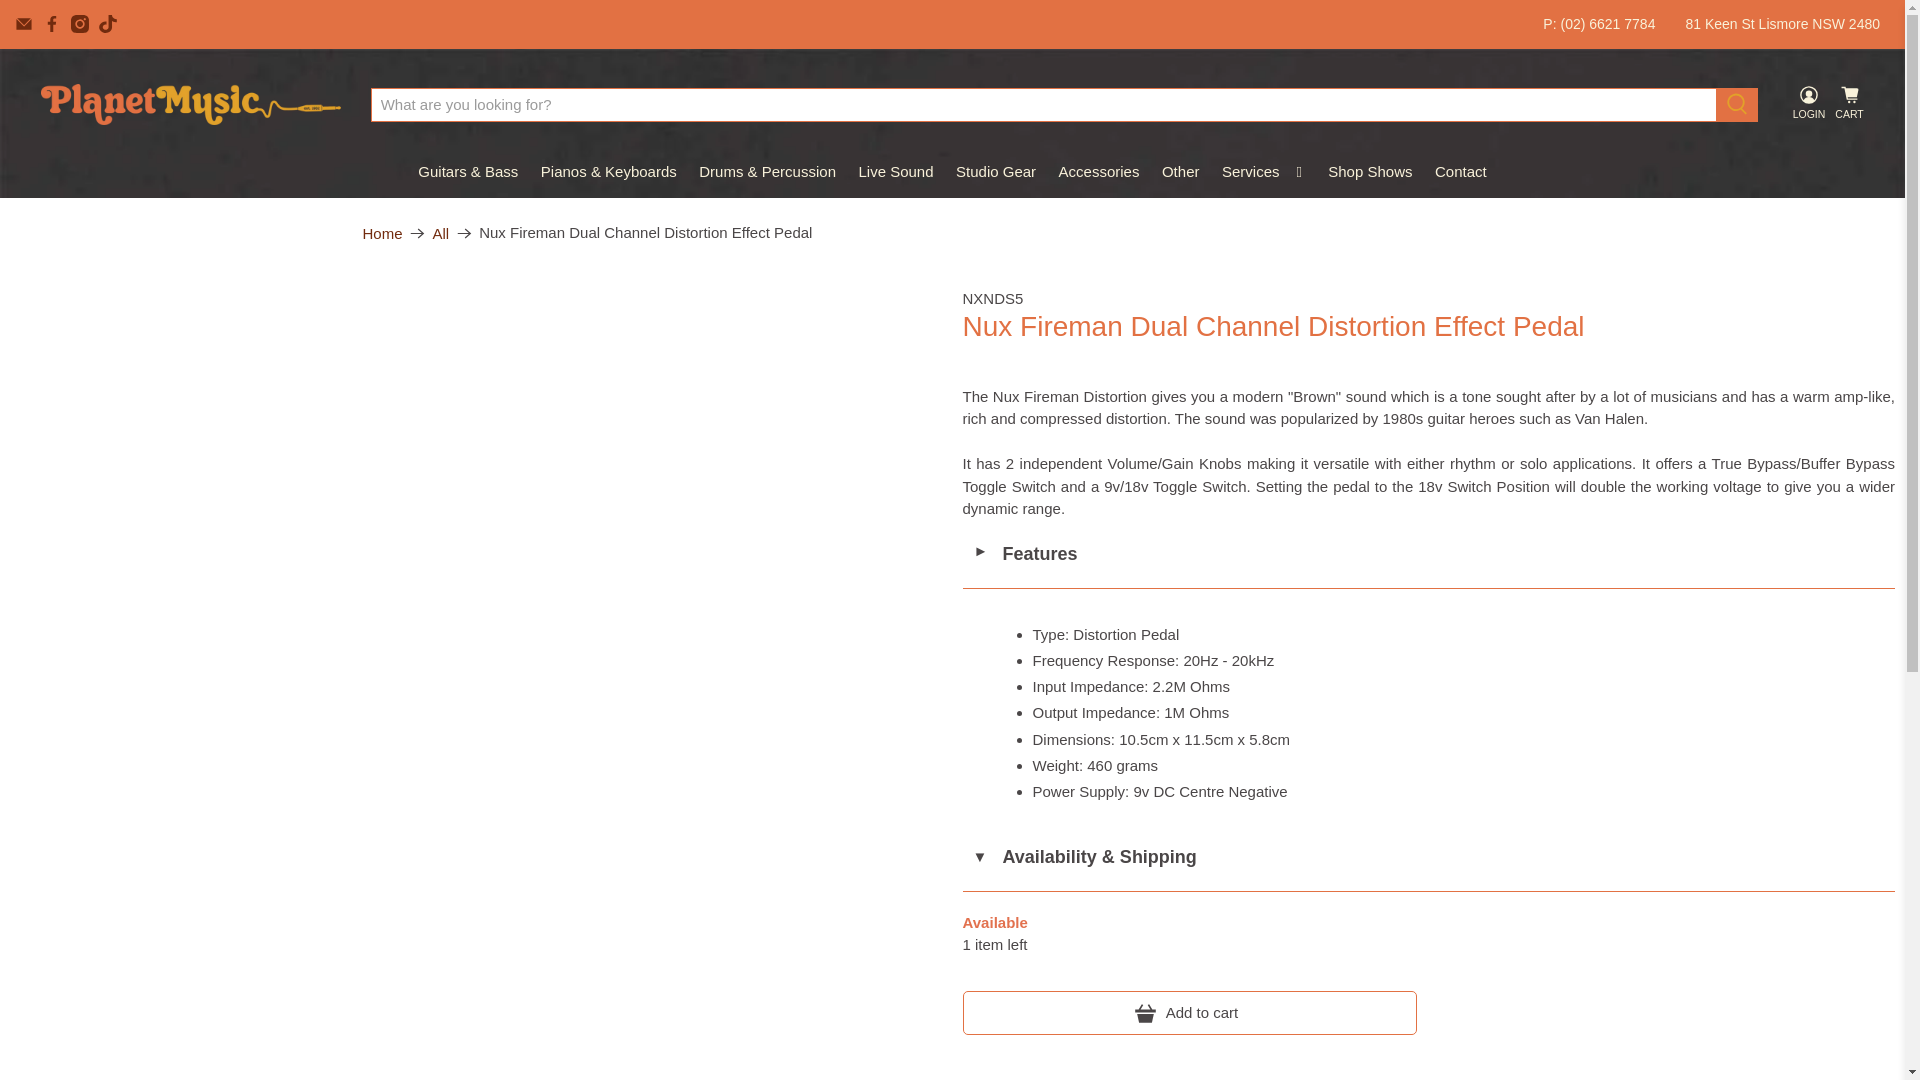 The image size is (1920, 1080). I want to click on Planet Music on Instagram, so click(80, 24).